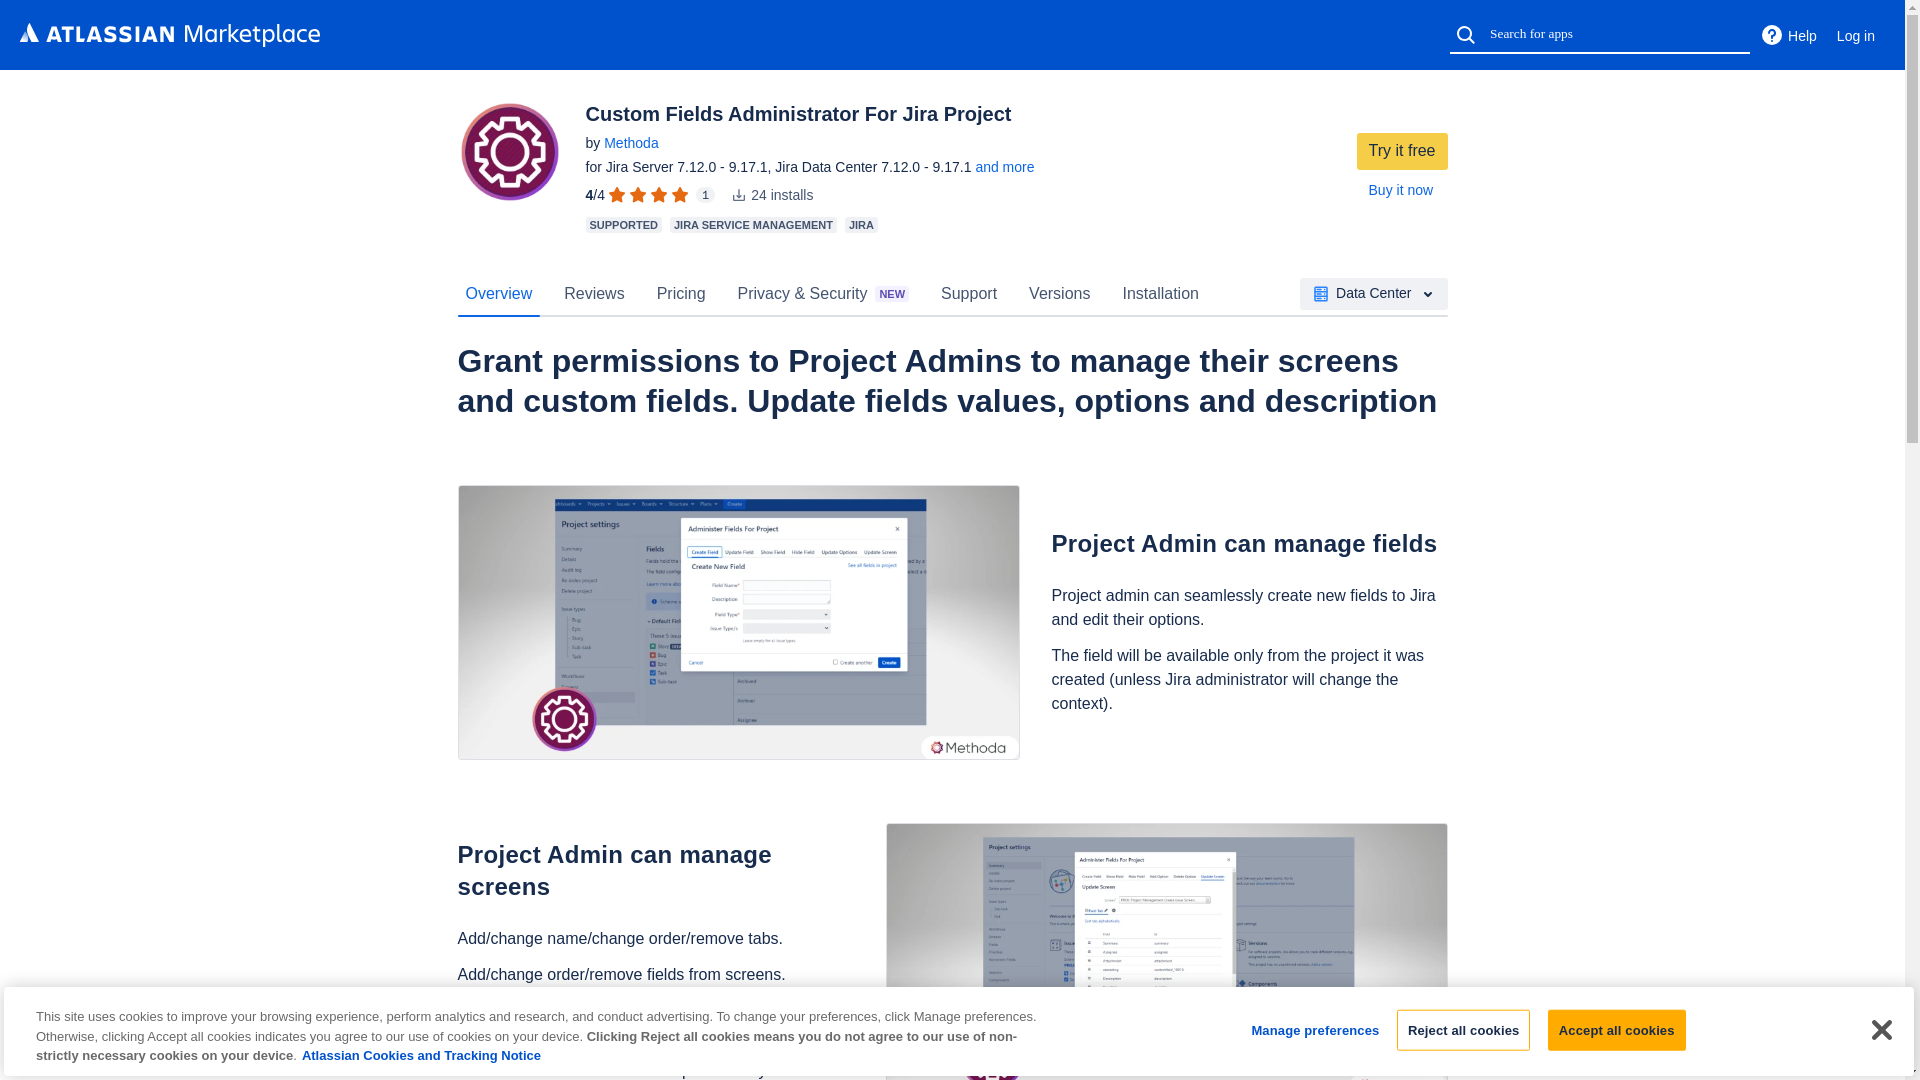 This screenshot has height=1080, width=1920. What do you see at coordinates (1004, 166) in the screenshot?
I see `View version history for more details` at bounding box center [1004, 166].